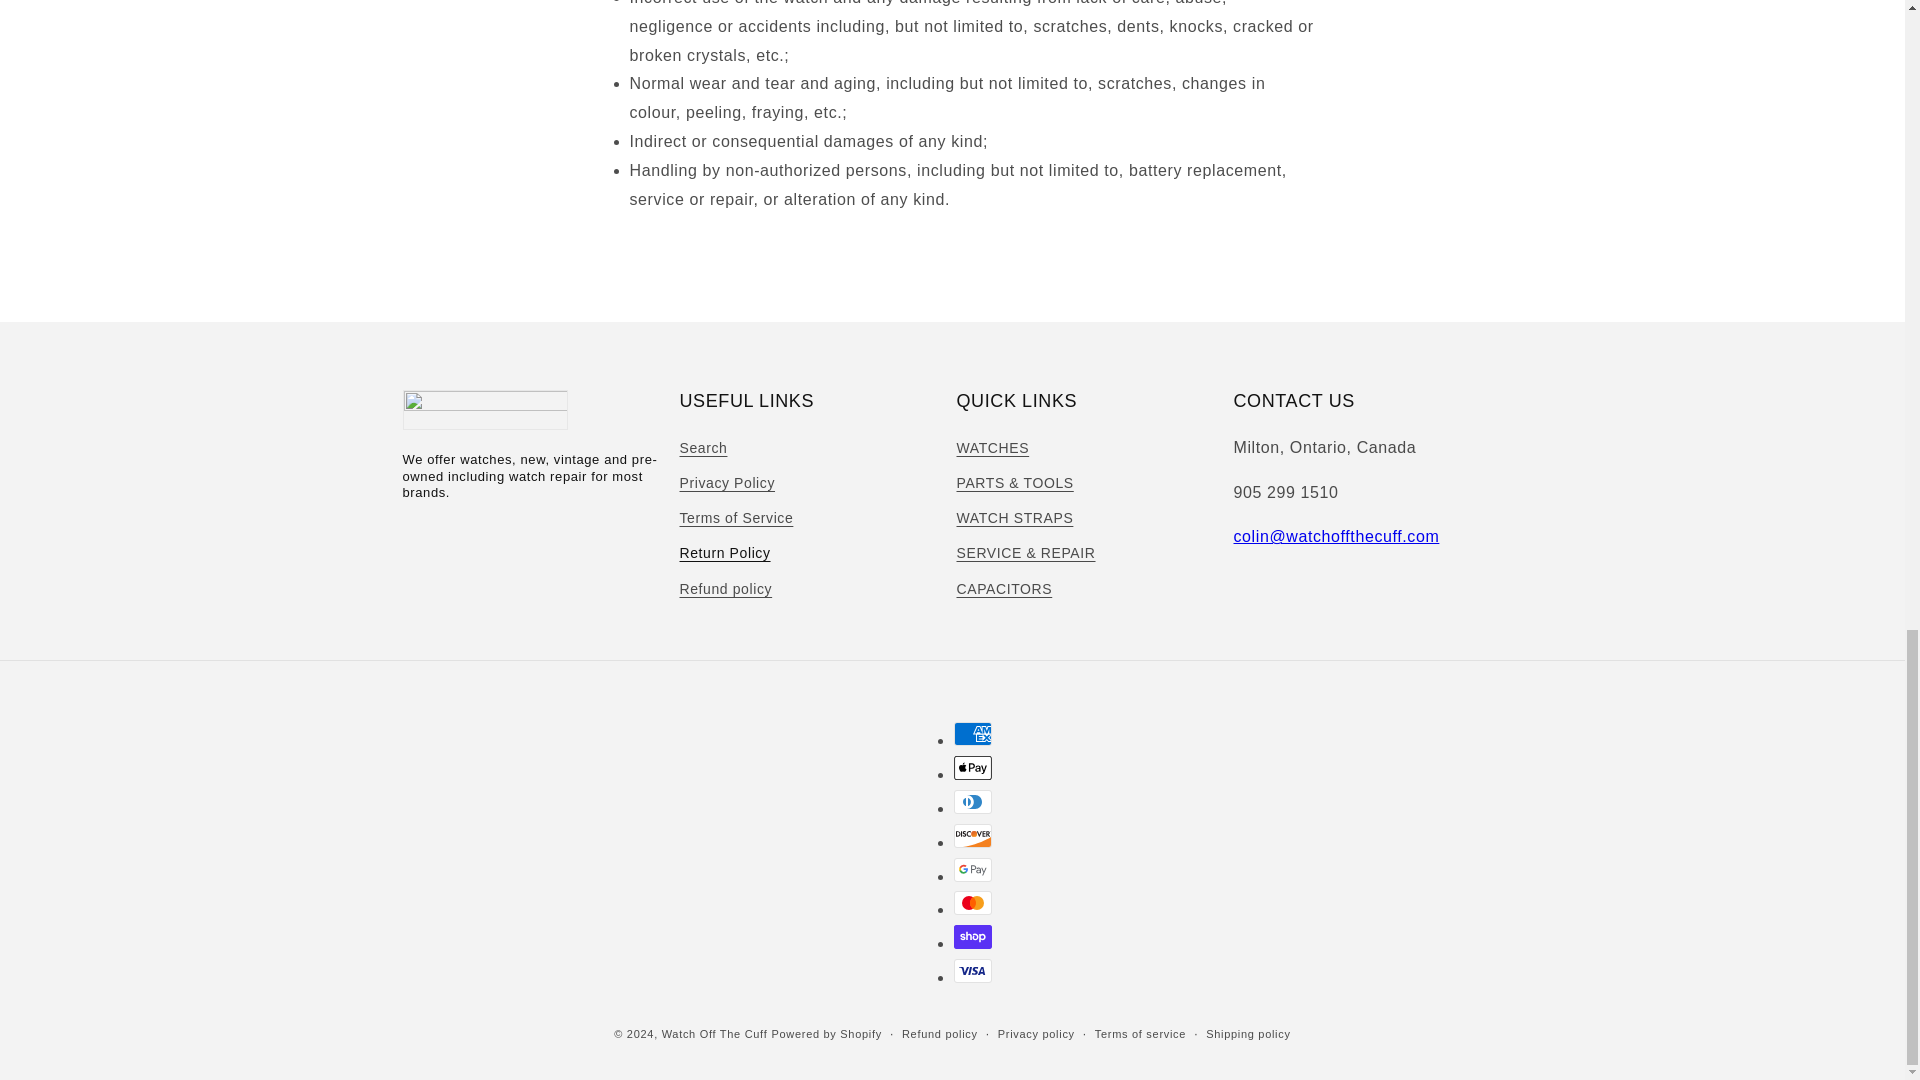  What do you see at coordinates (973, 902) in the screenshot?
I see `Mastercard` at bounding box center [973, 902].